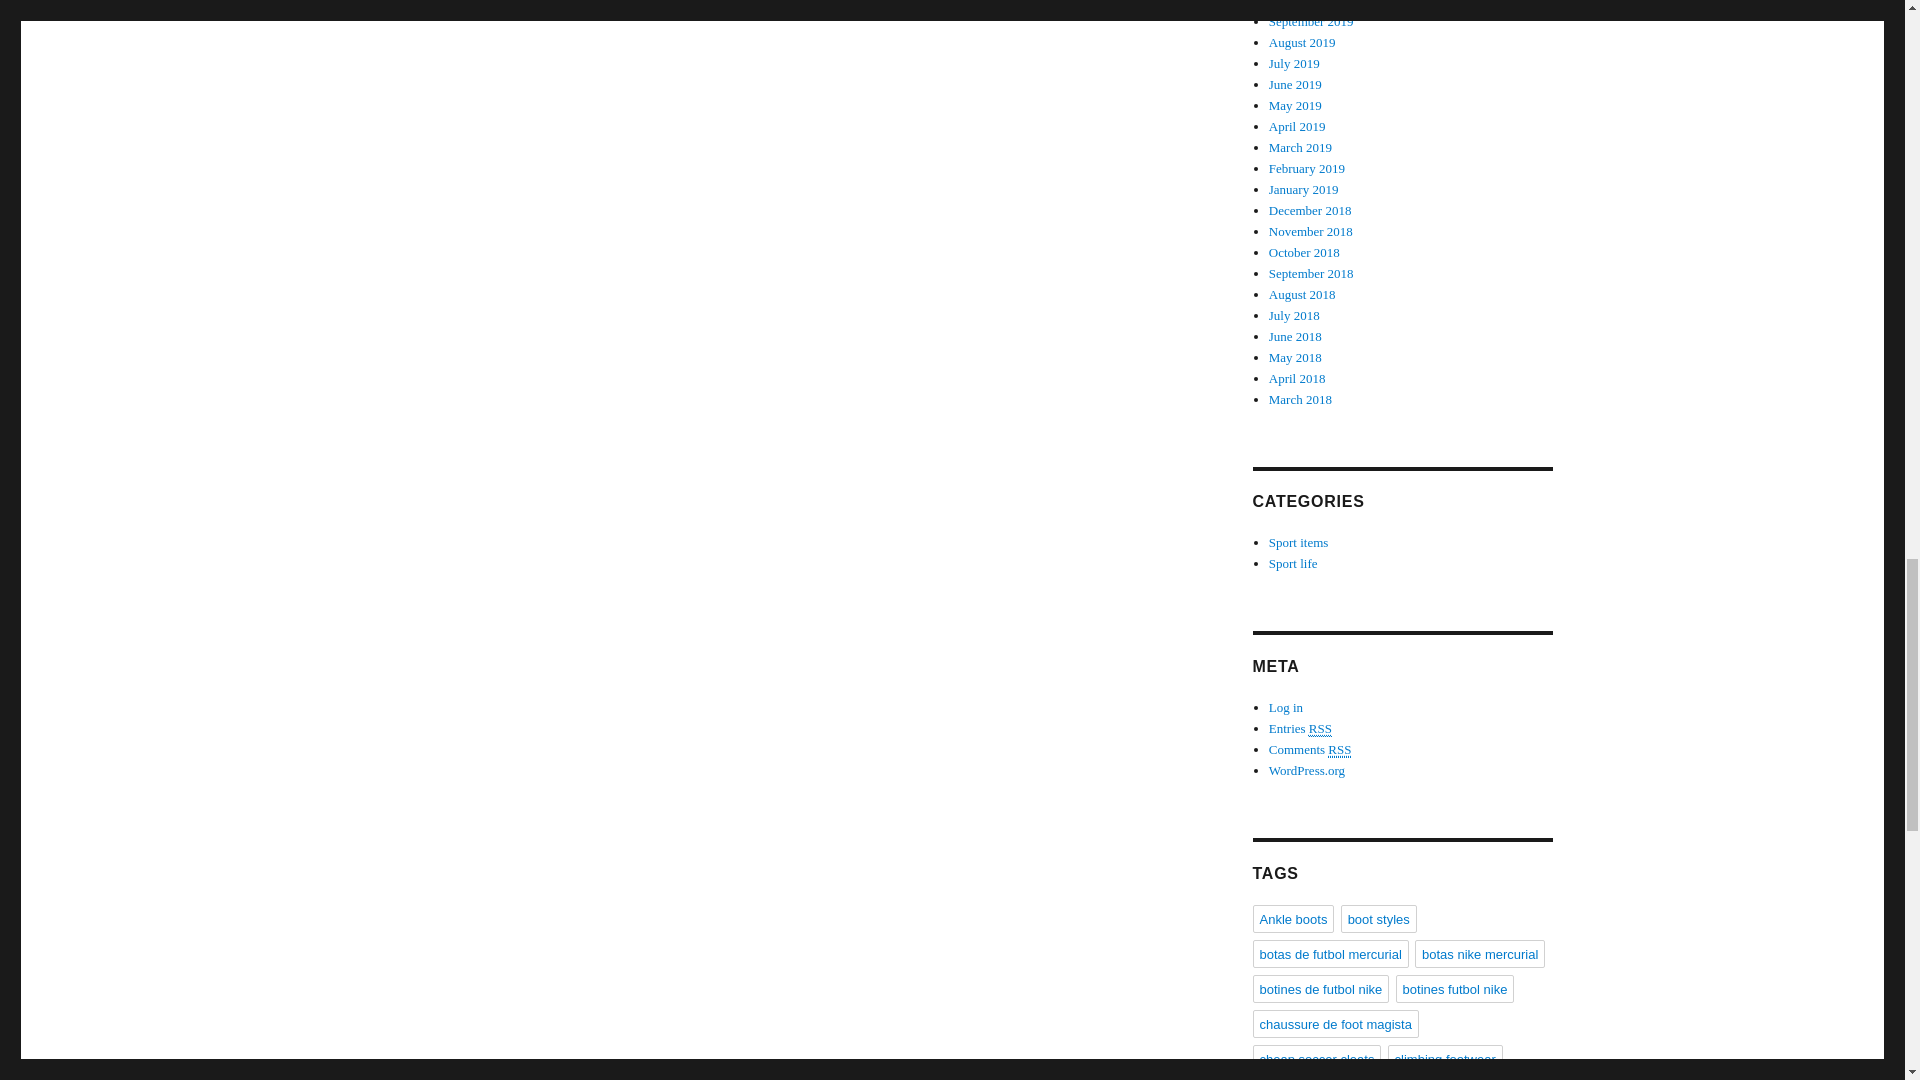 The height and width of the screenshot is (1080, 1920). Describe the element at coordinates (1293, 564) in the screenshot. I see `Good sport items and shoes you need to know` at that location.